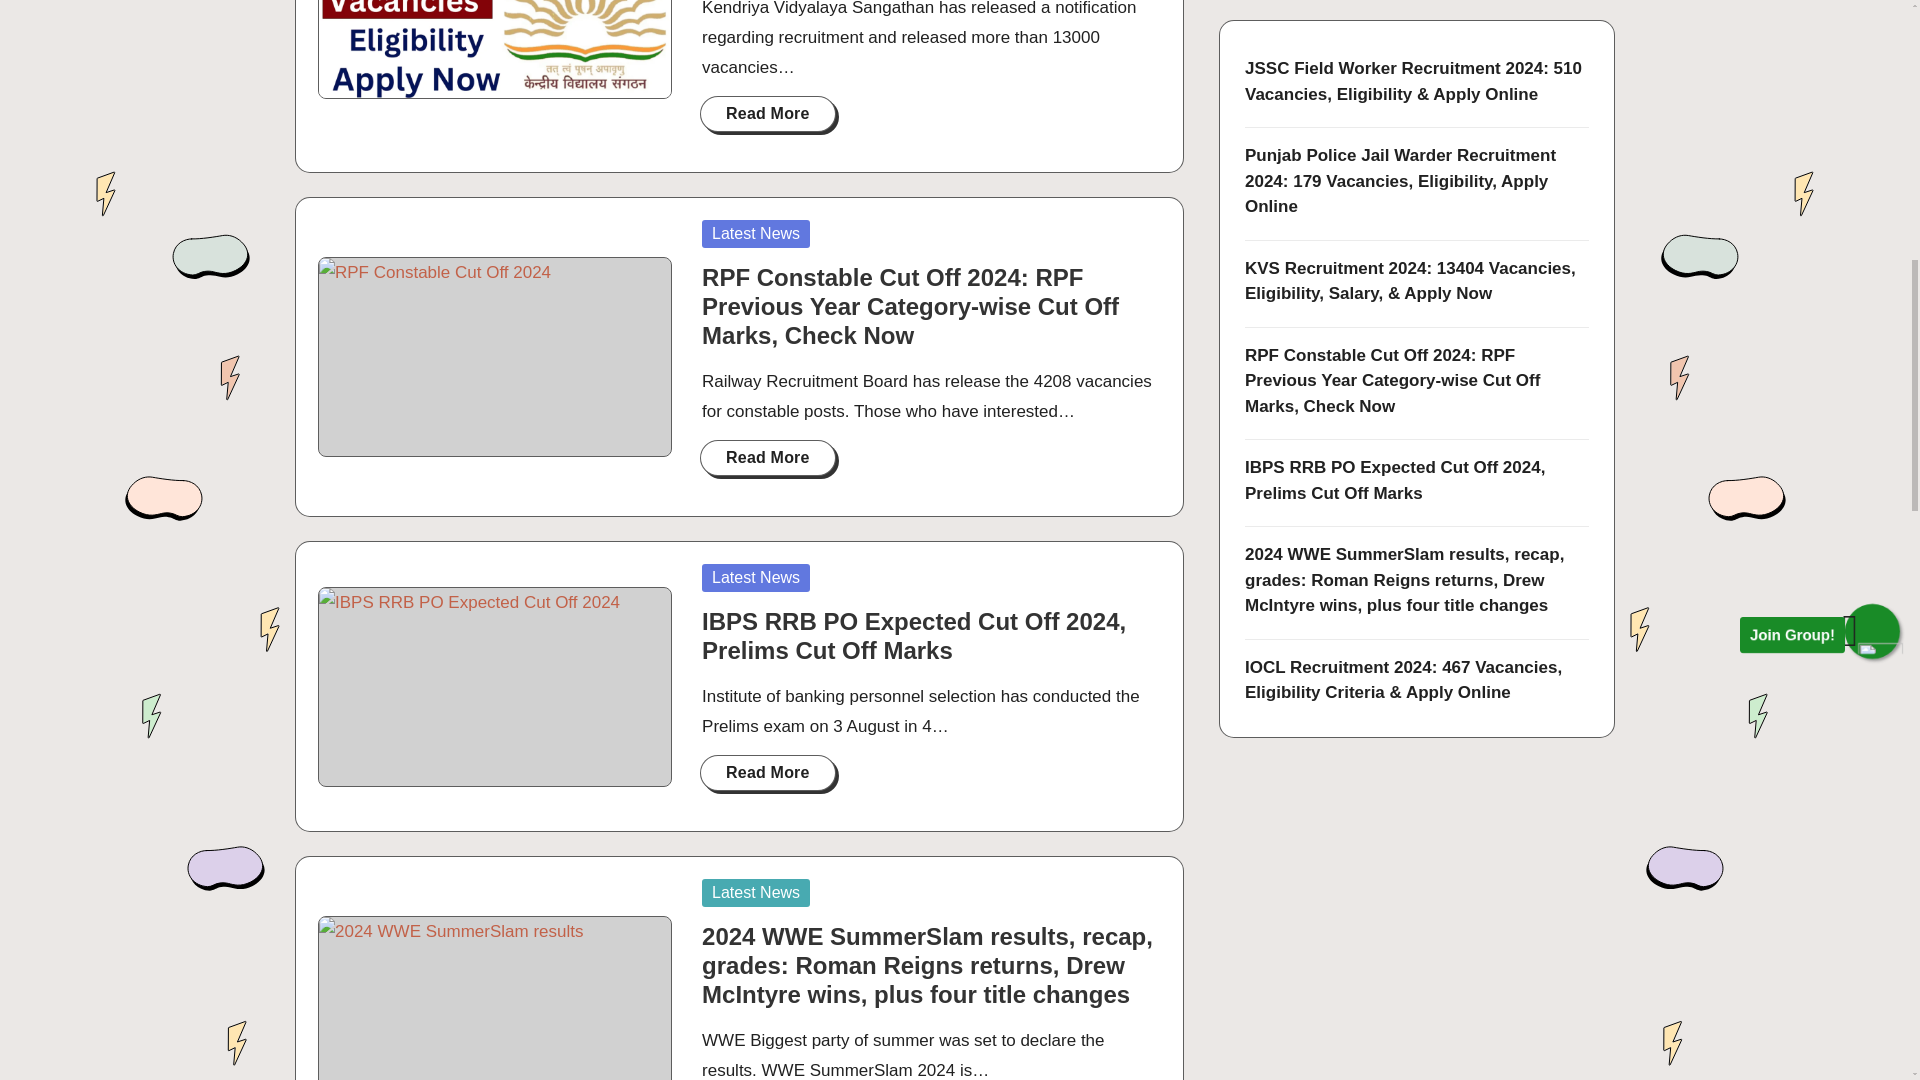  What do you see at coordinates (768, 114) in the screenshot?
I see `Read More` at bounding box center [768, 114].